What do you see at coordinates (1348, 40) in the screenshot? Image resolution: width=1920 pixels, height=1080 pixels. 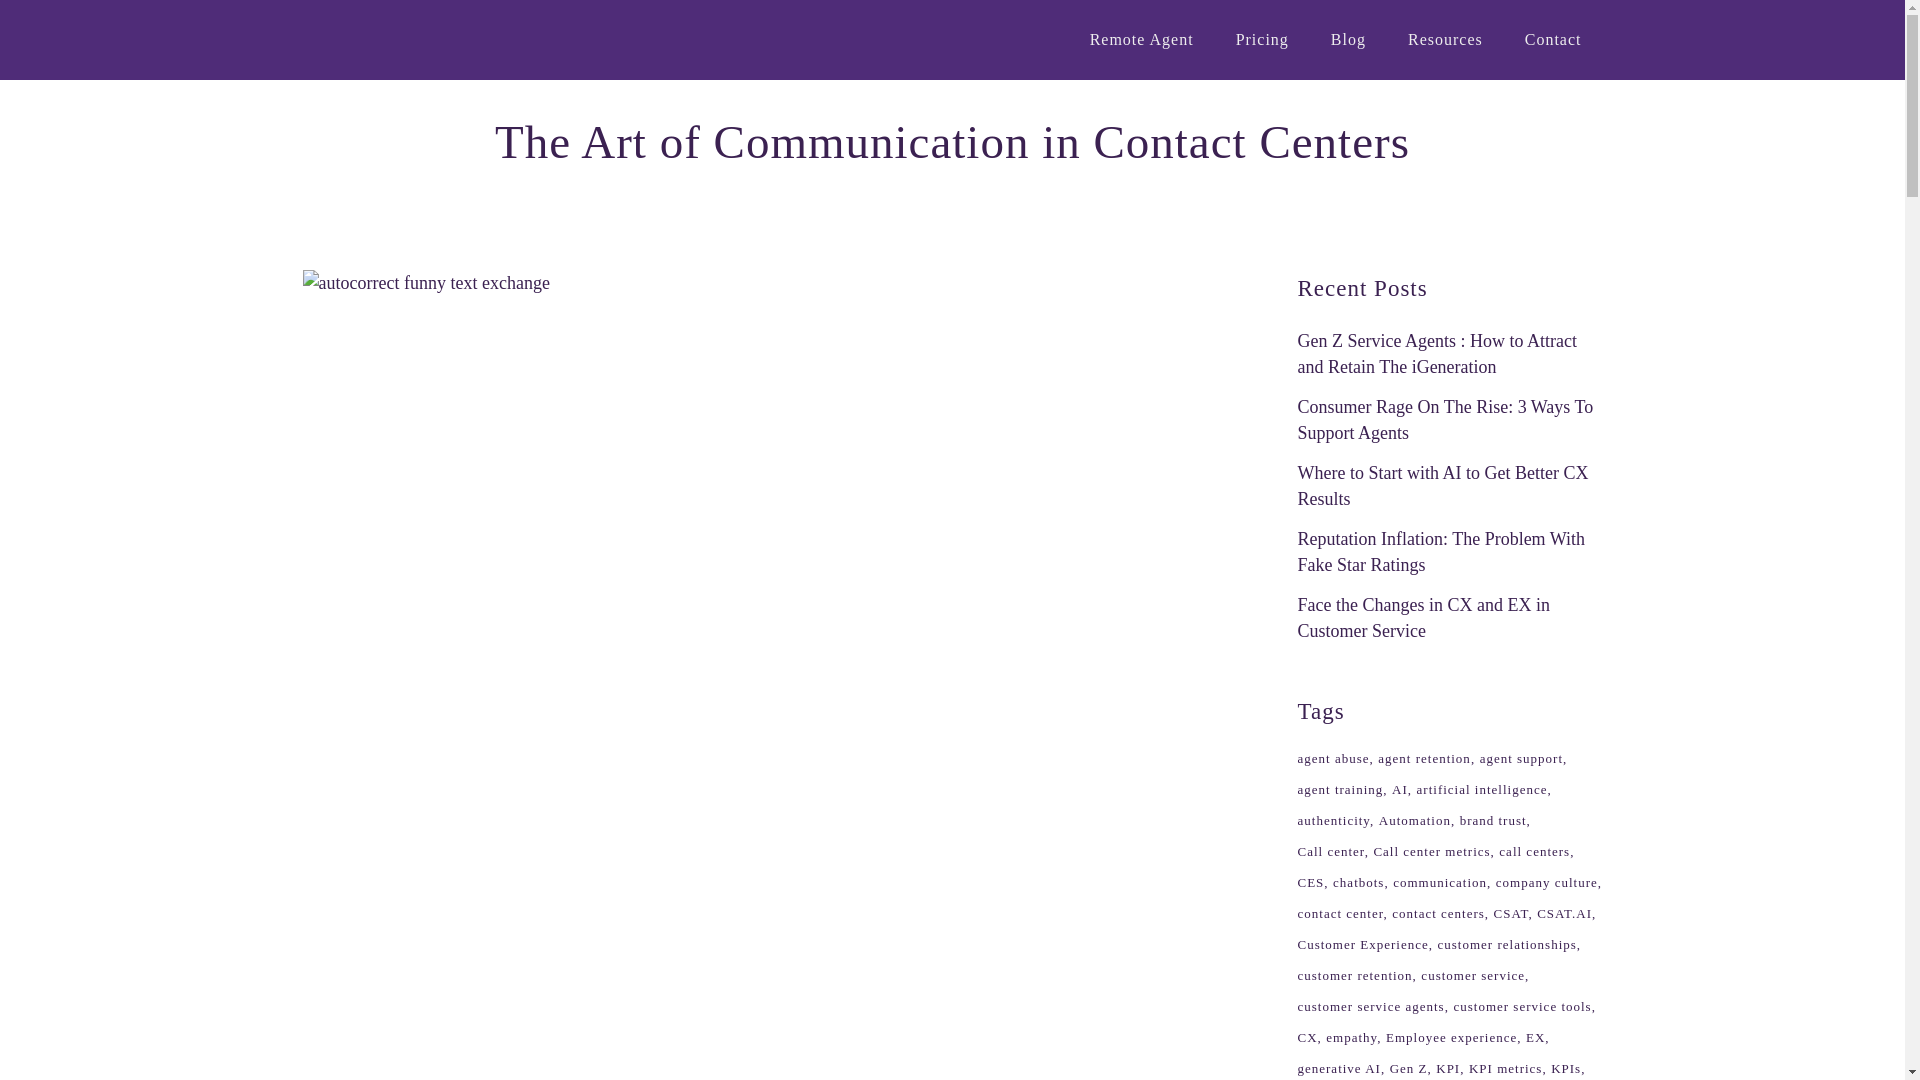 I see `Blog` at bounding box center [1348, 40].